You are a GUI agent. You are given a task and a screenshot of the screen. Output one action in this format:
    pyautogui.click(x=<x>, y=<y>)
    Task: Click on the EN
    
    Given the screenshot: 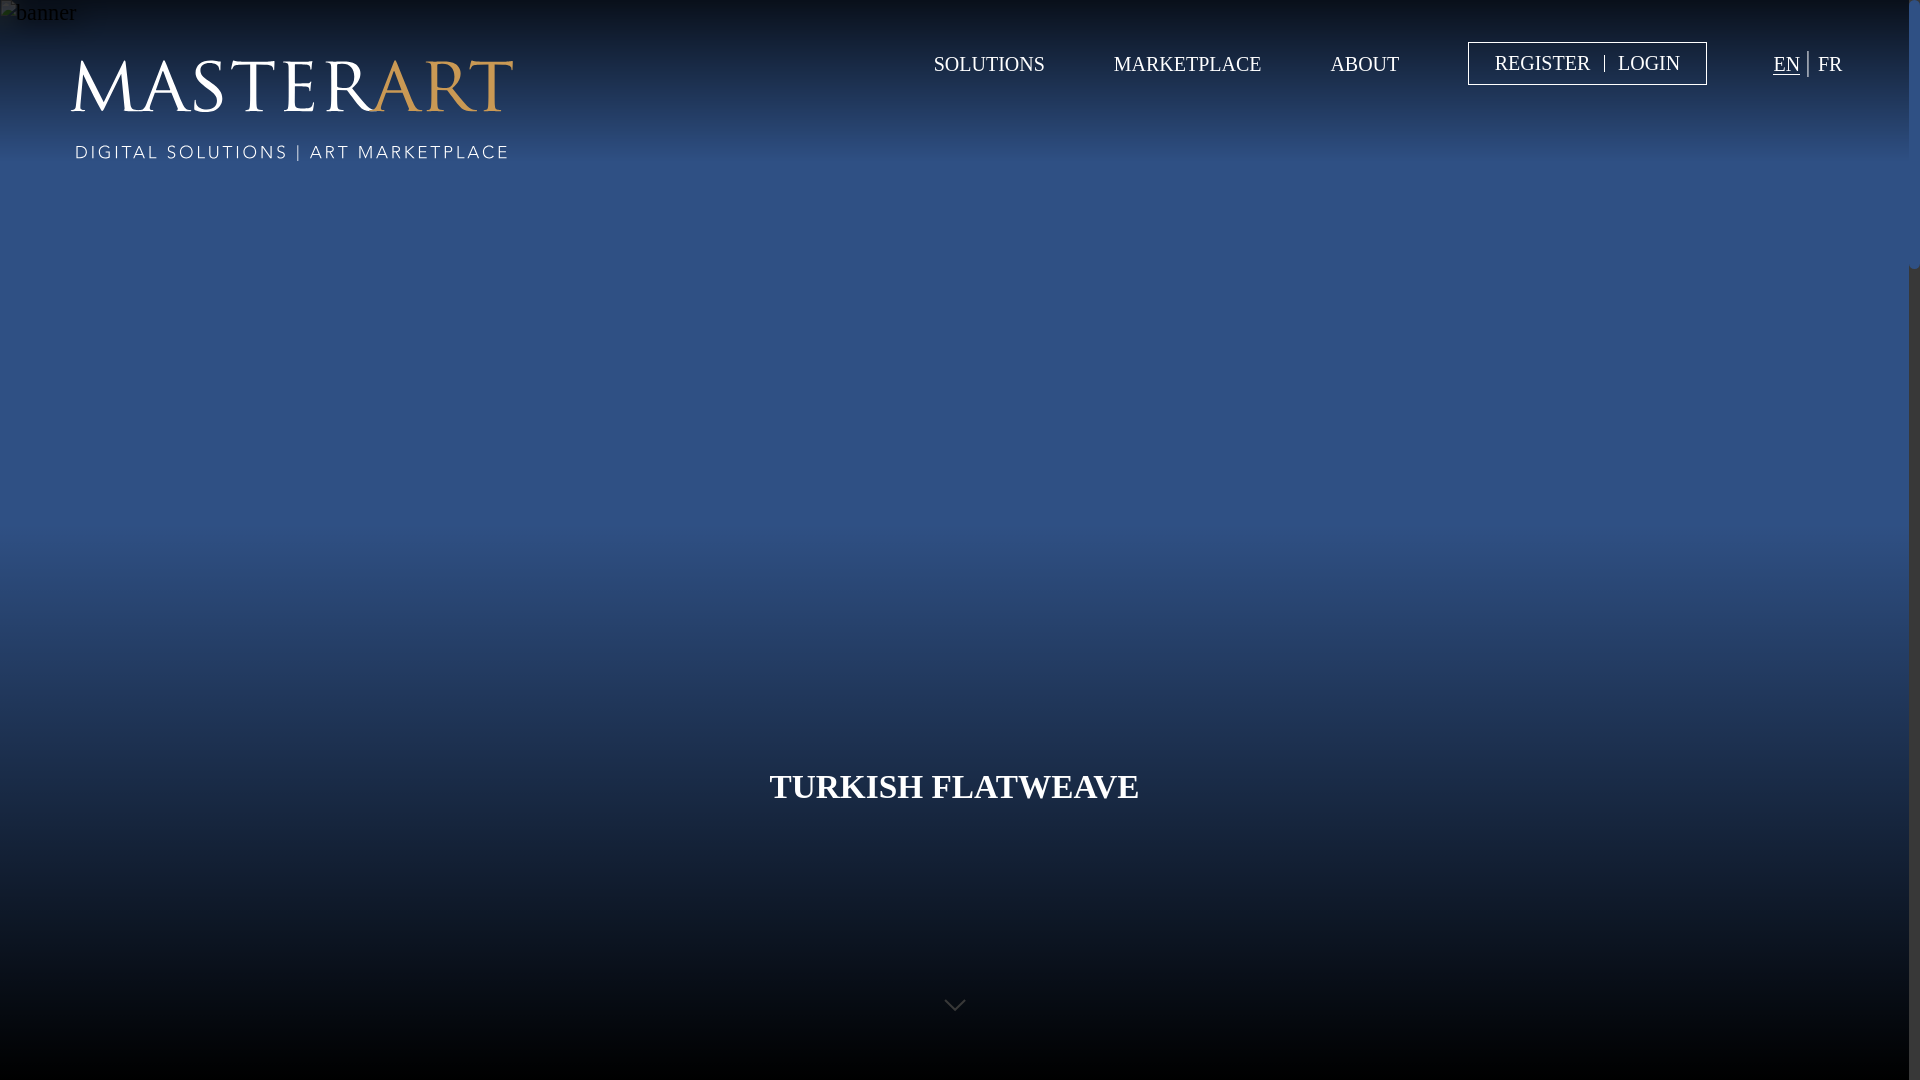 What is the action you would take?
    pyautogui.click(x=1786, y=63)
    